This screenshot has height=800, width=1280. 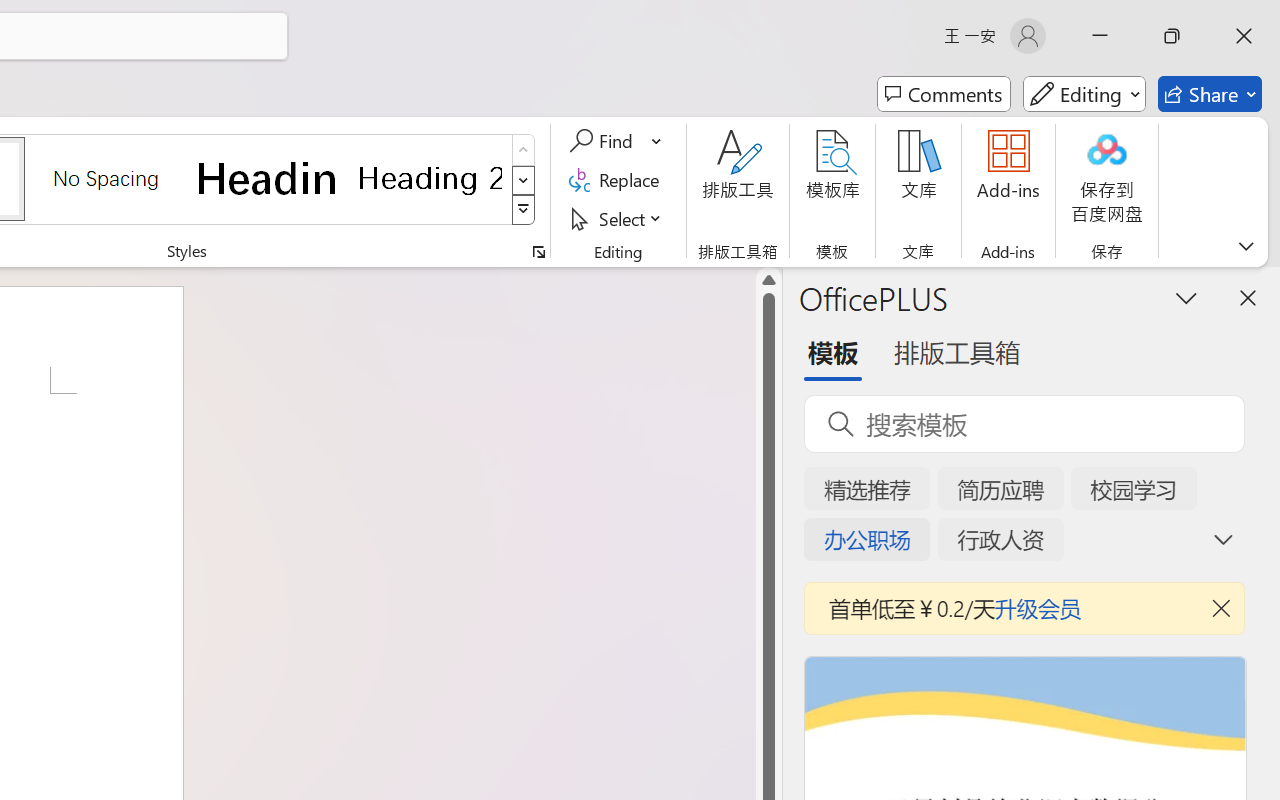 I want to click on Row up, so click(x=524, y=150).